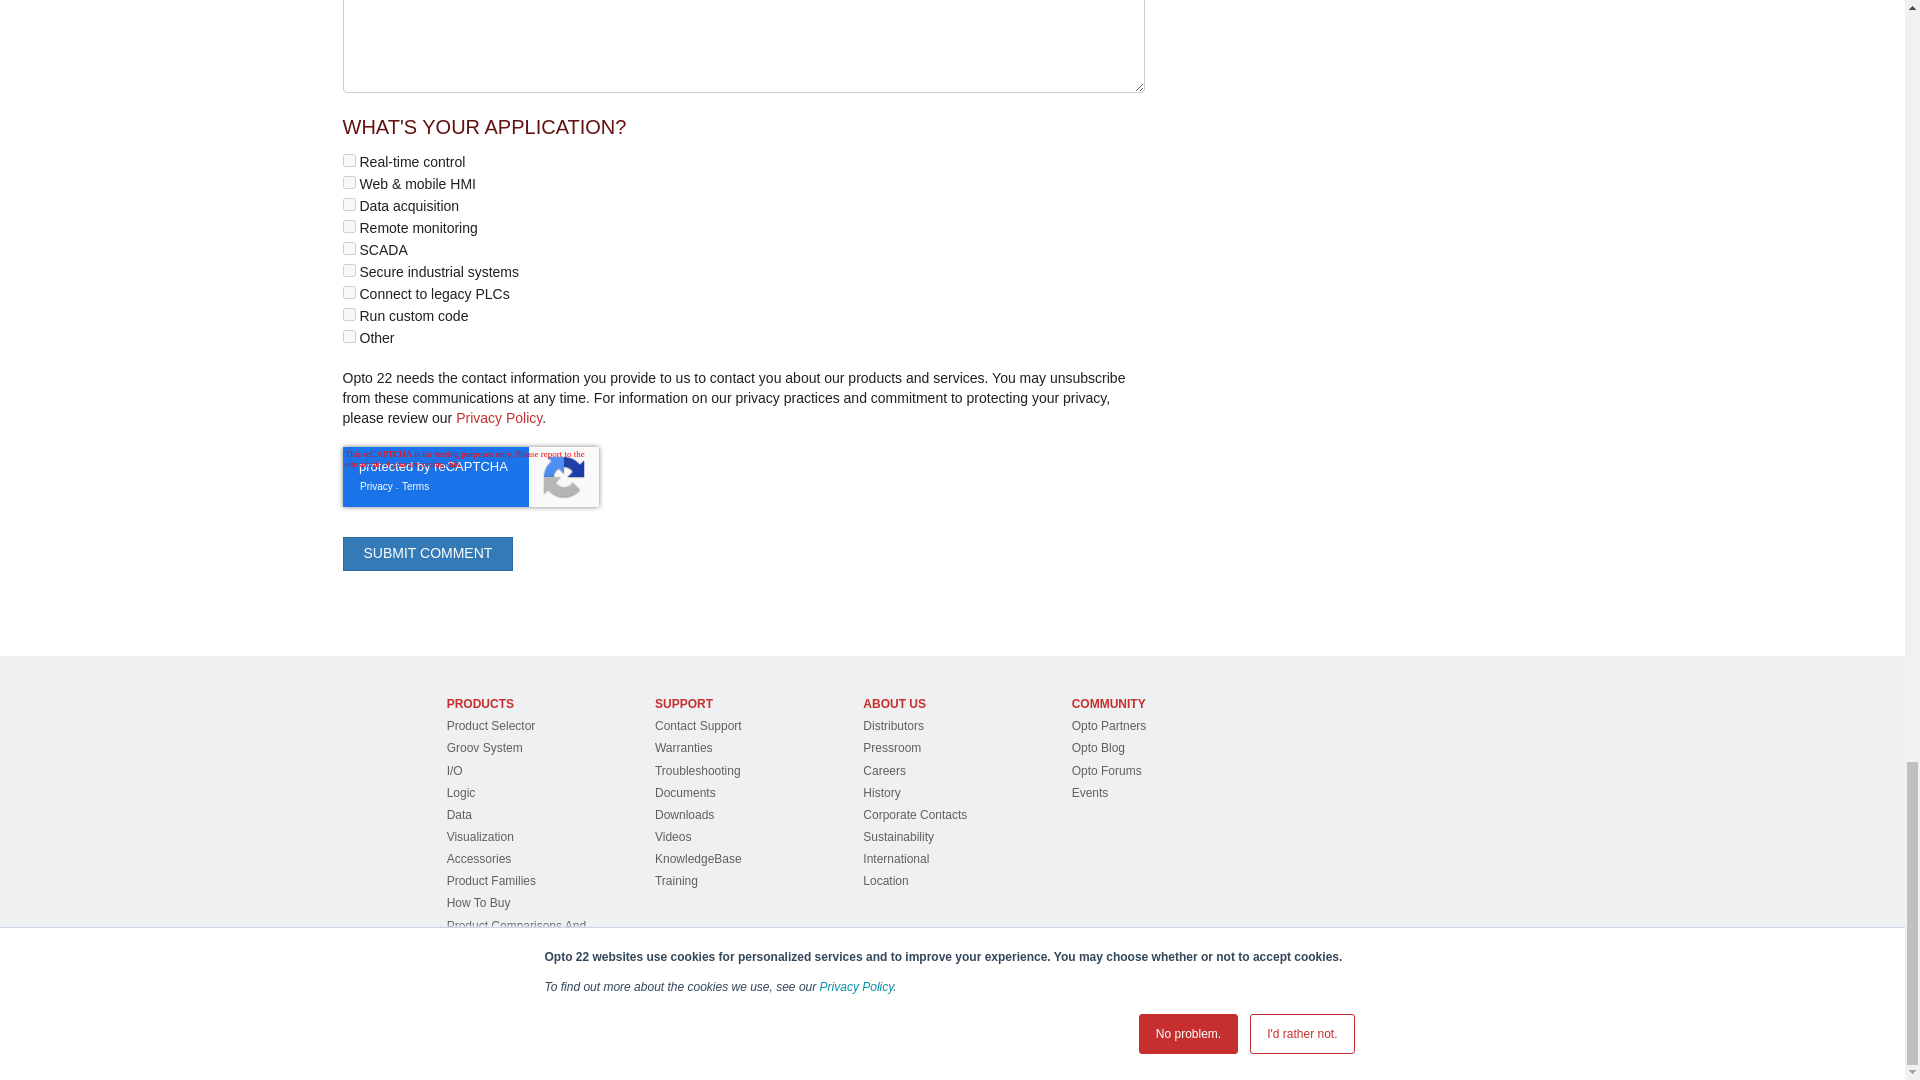  I want to click on SCADA, so click(348, 248).